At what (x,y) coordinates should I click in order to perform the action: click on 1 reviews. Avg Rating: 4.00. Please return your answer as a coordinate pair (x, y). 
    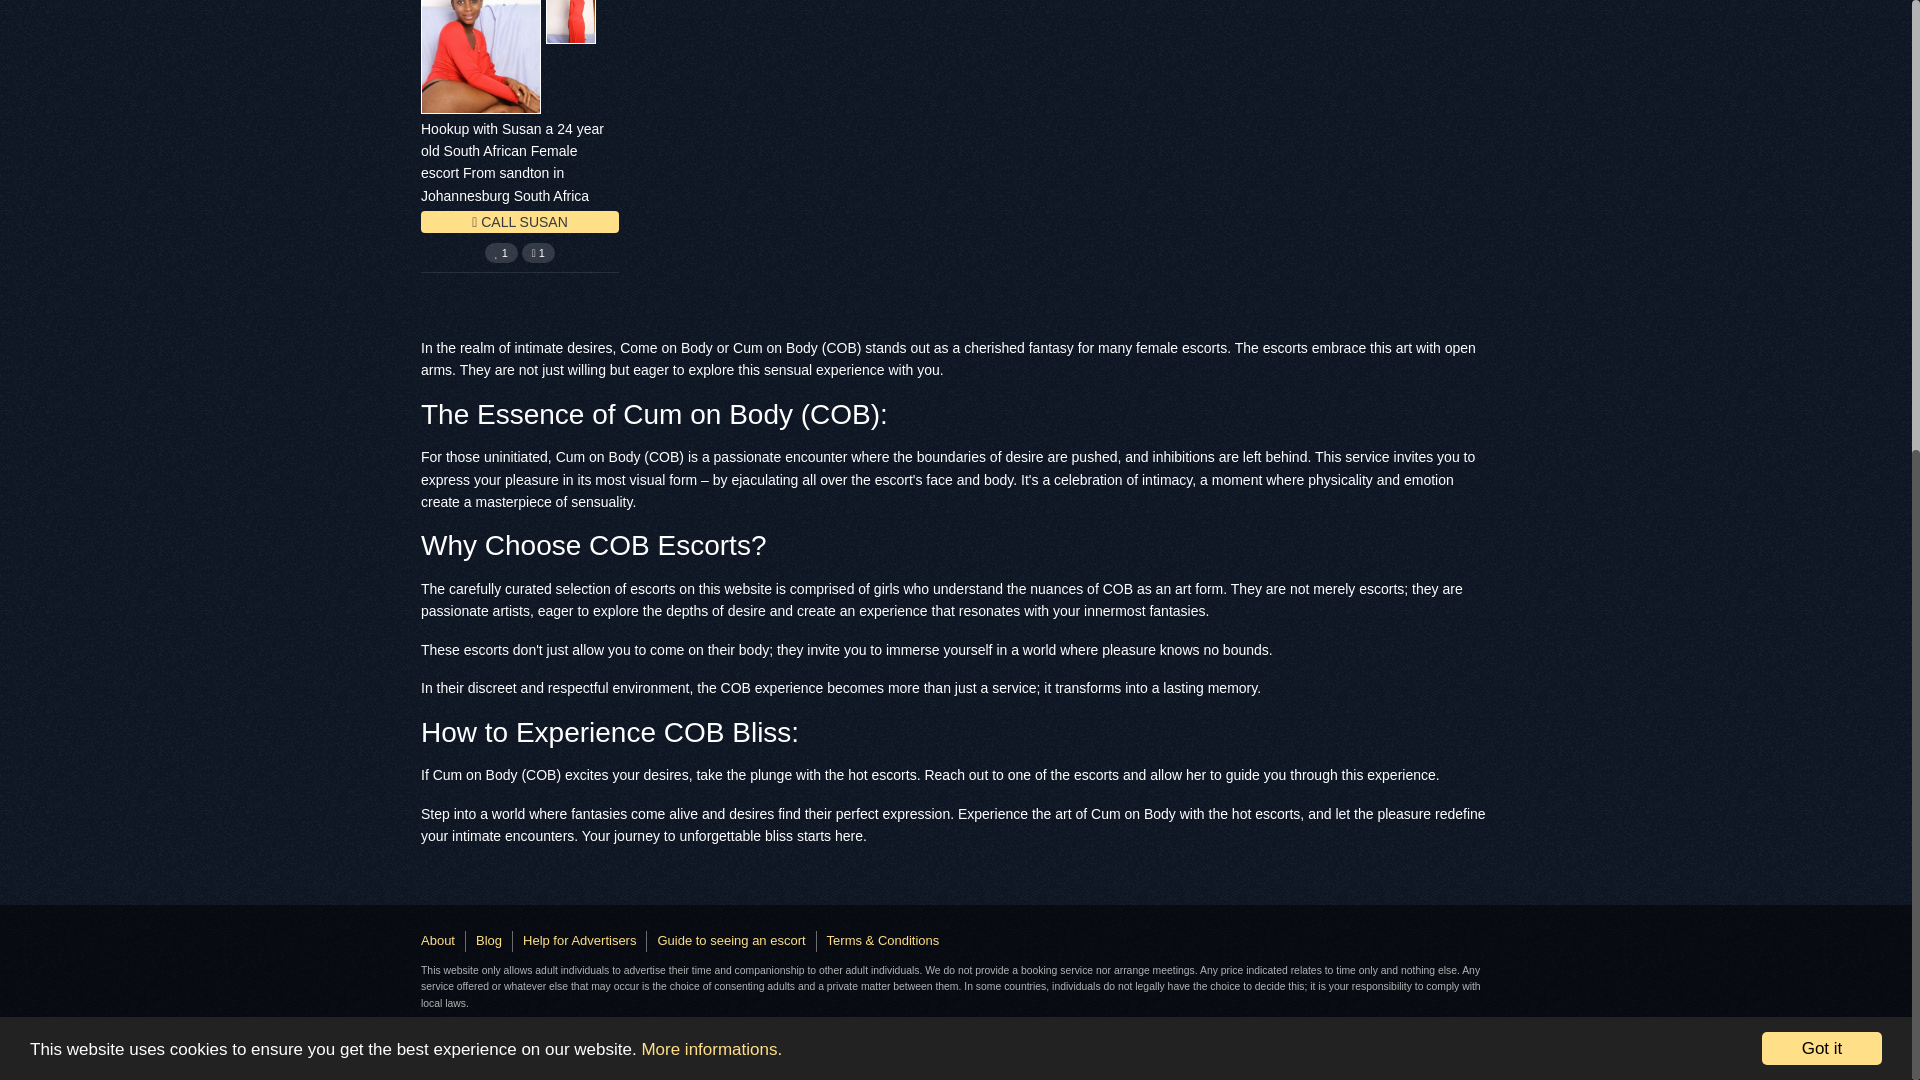
    Looking at the image, I should click on (502, 253).